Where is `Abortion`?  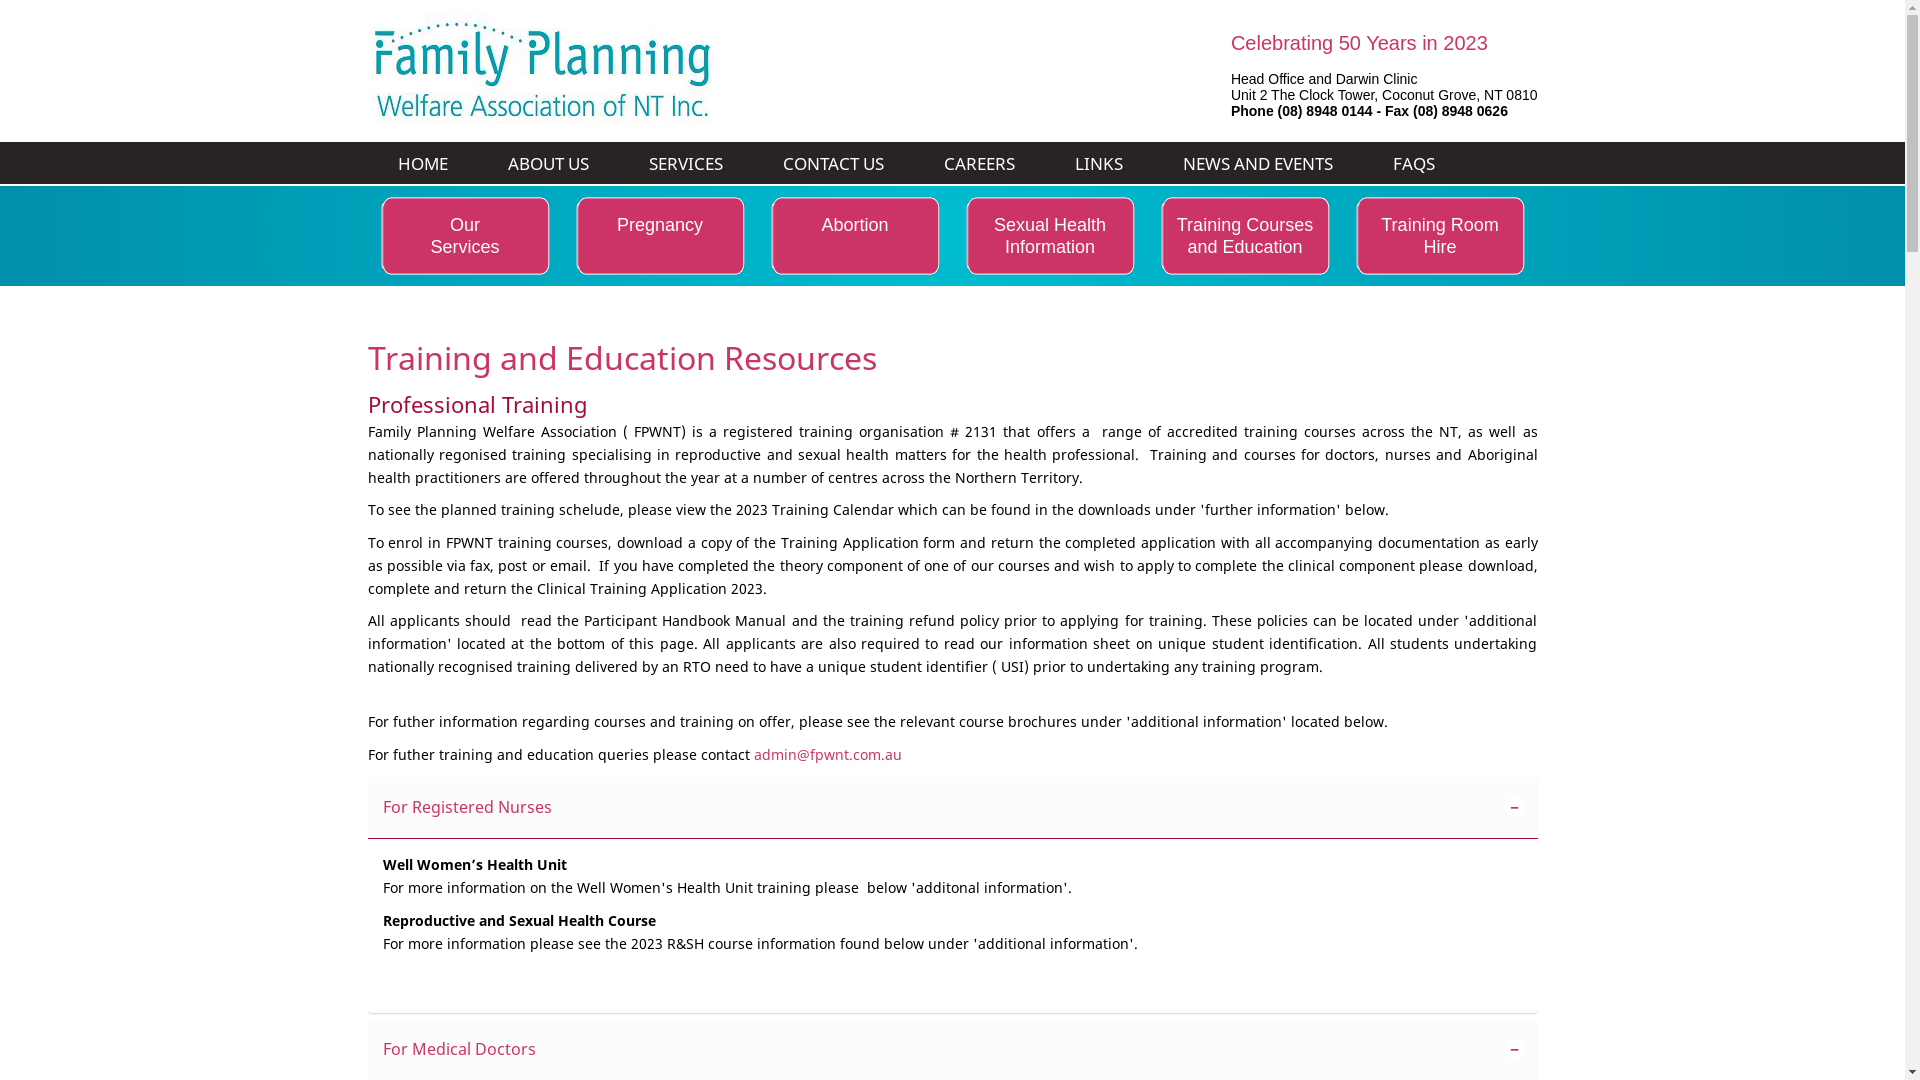 Abortion is located at coordinates (855, 236).